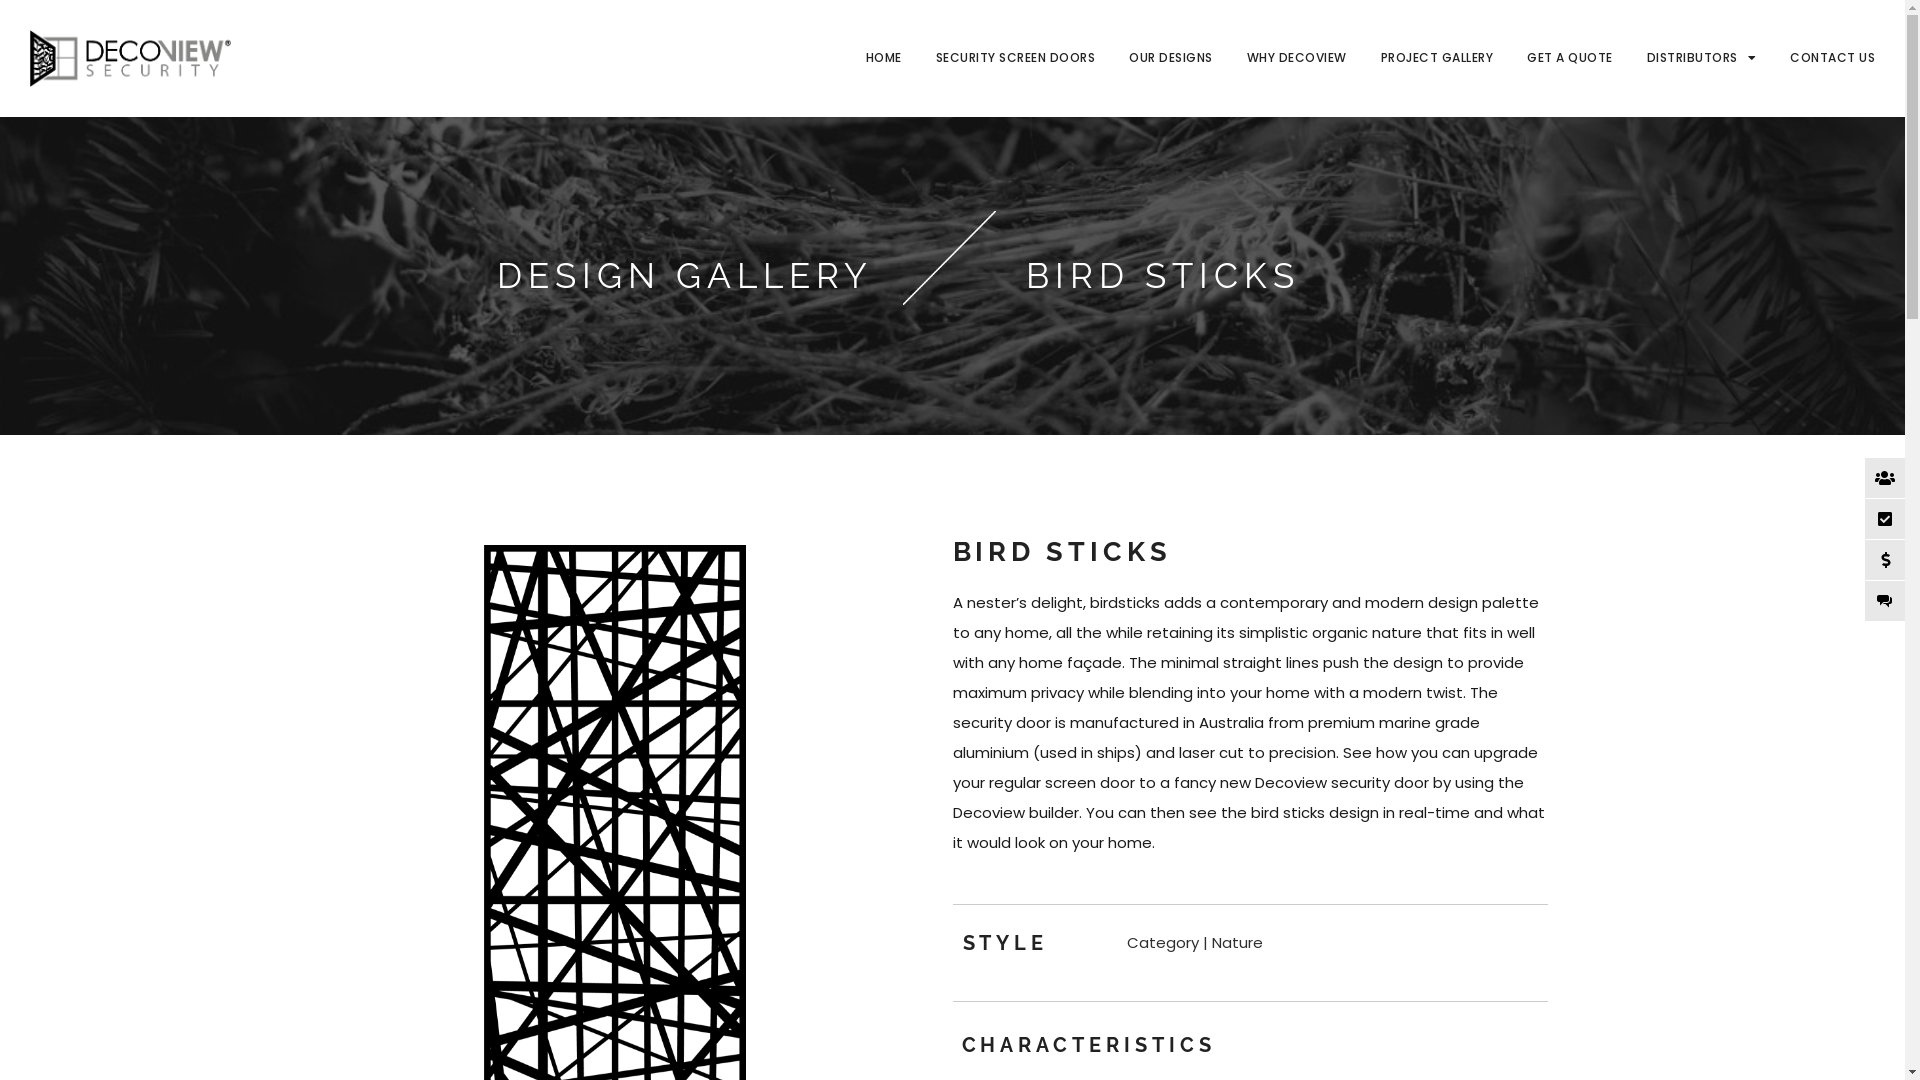  What do you see at coordinates (1016, 58) in the screenshot?
I see `SECURITY SCREEN DOORS` at bounding box center [1016, 58].